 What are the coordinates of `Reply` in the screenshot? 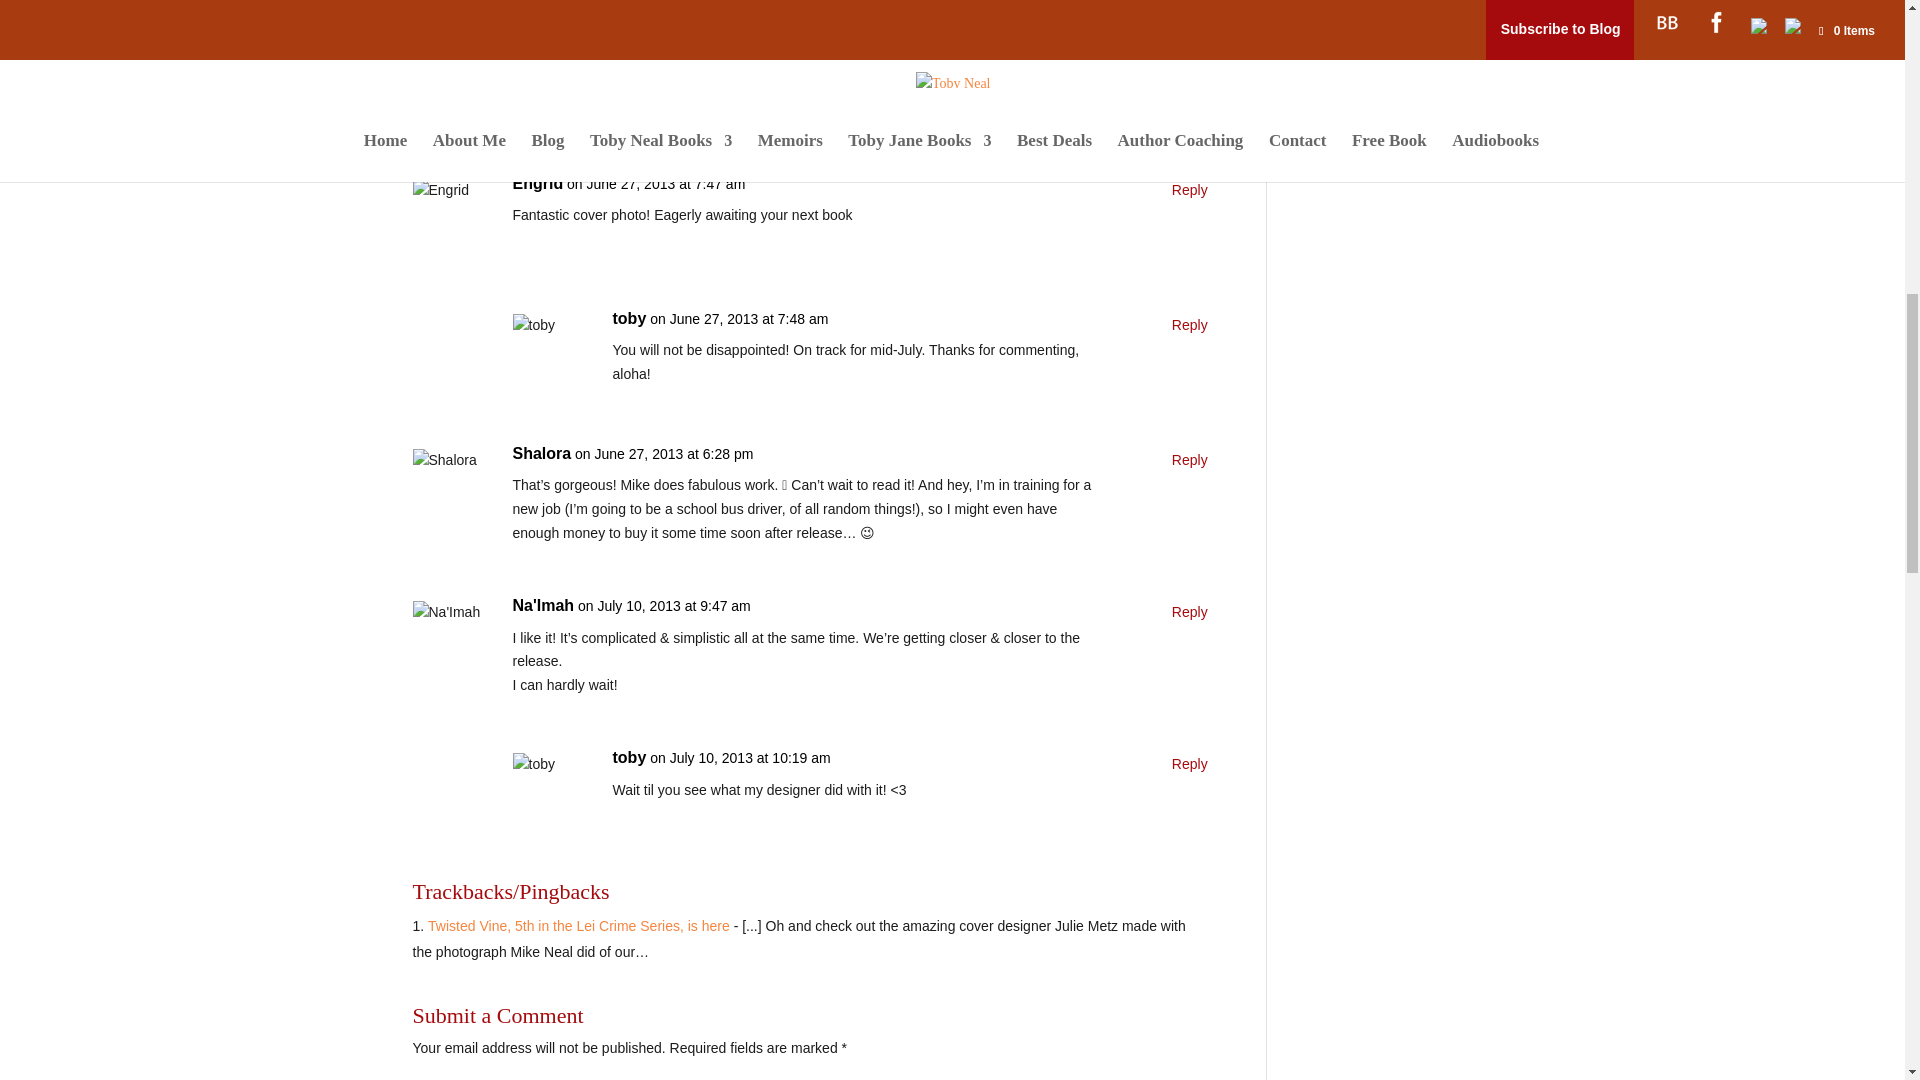 It's located at (1189, 764).